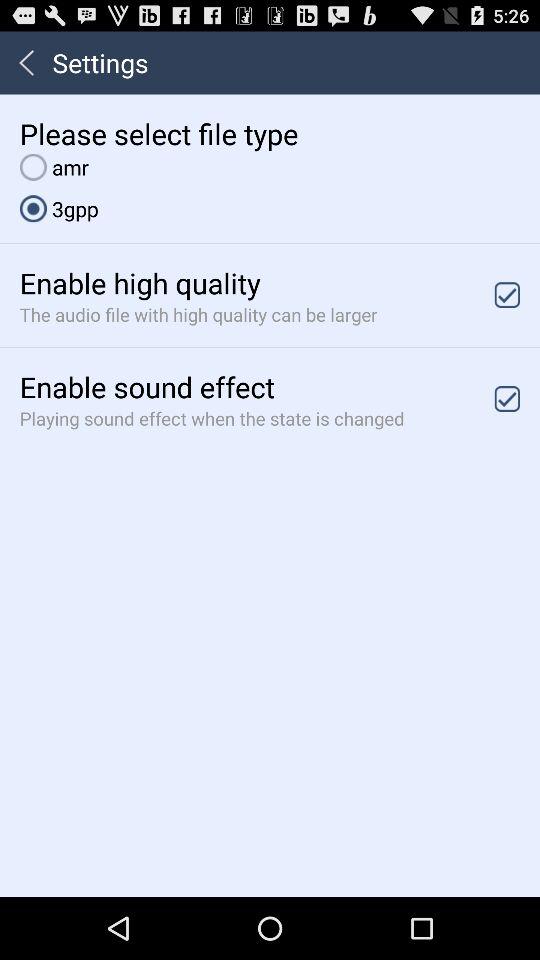  What do you see at coordinates (26, 62) in the screenshot?
I see `press the icon above the please select file item` at bounding box center [26, 62].